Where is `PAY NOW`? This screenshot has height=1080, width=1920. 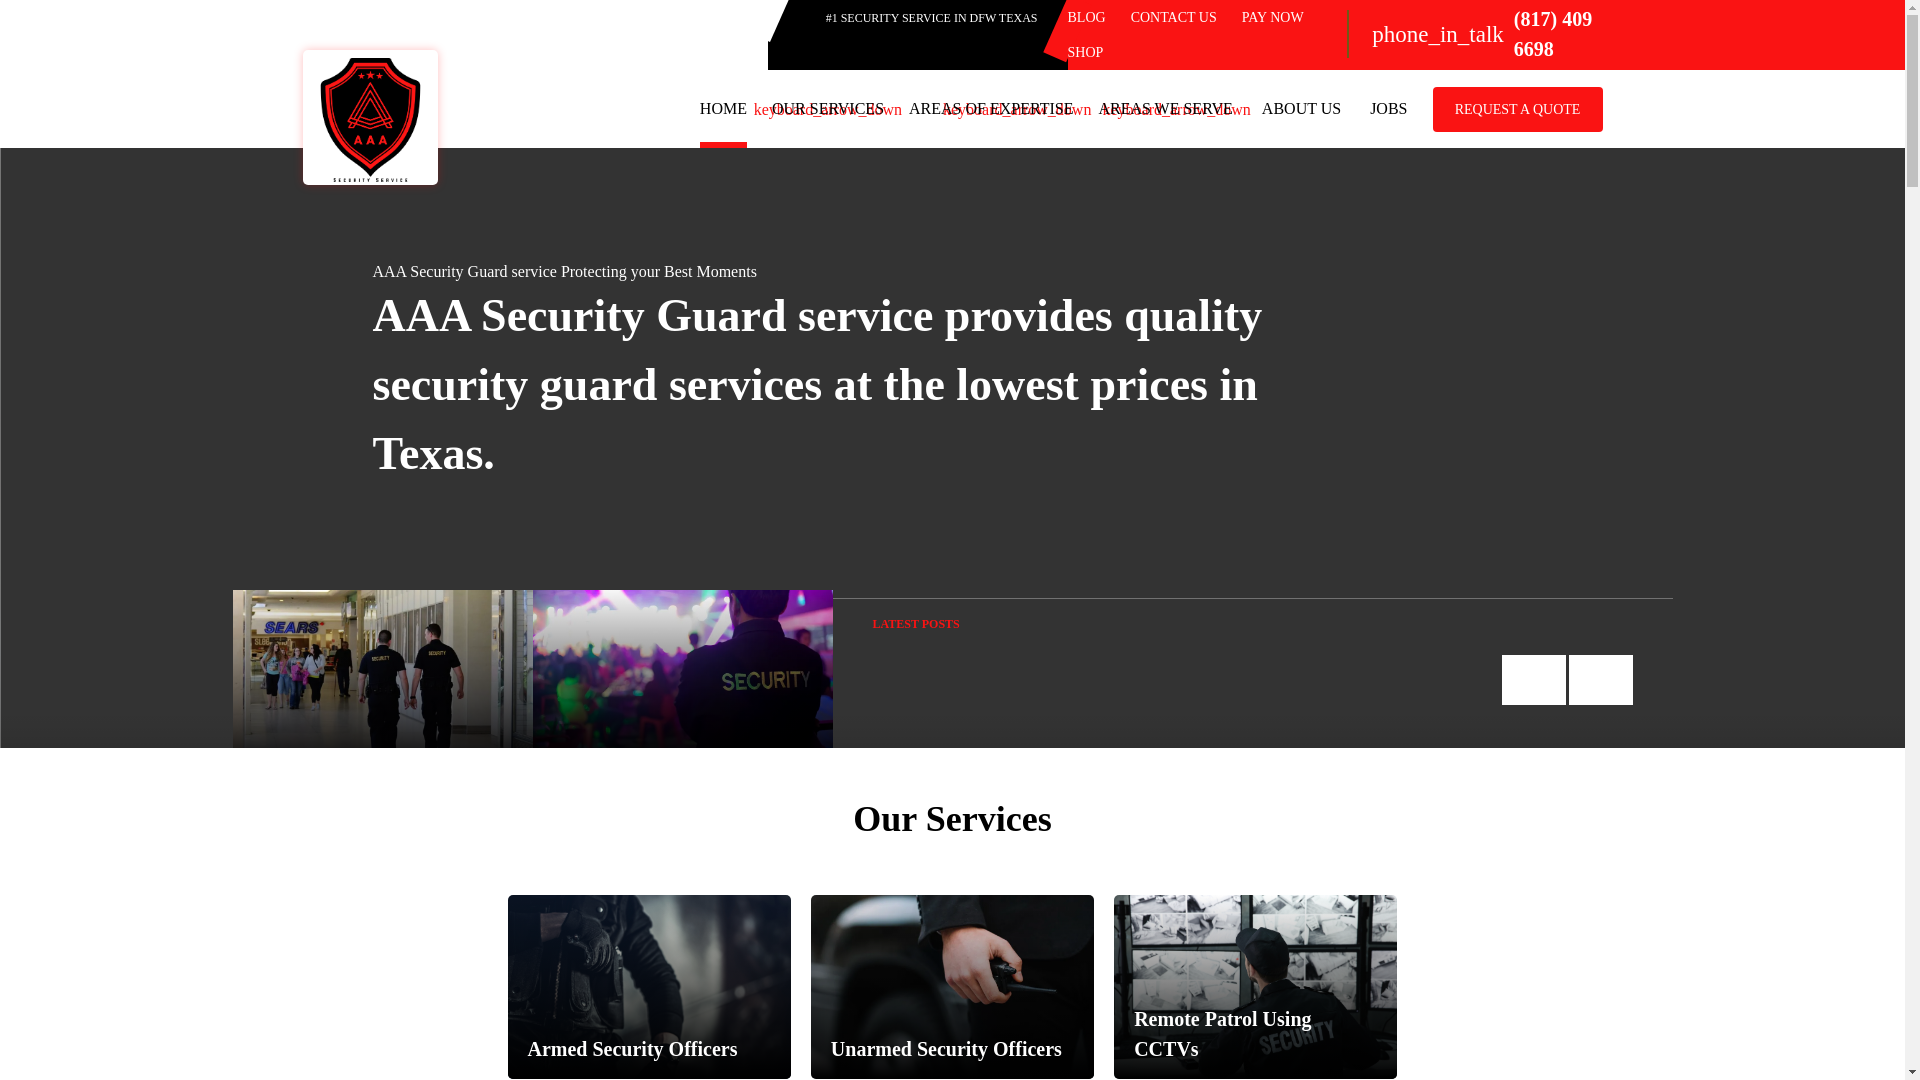
PAY NOW is located at coordinates (1272, 16).